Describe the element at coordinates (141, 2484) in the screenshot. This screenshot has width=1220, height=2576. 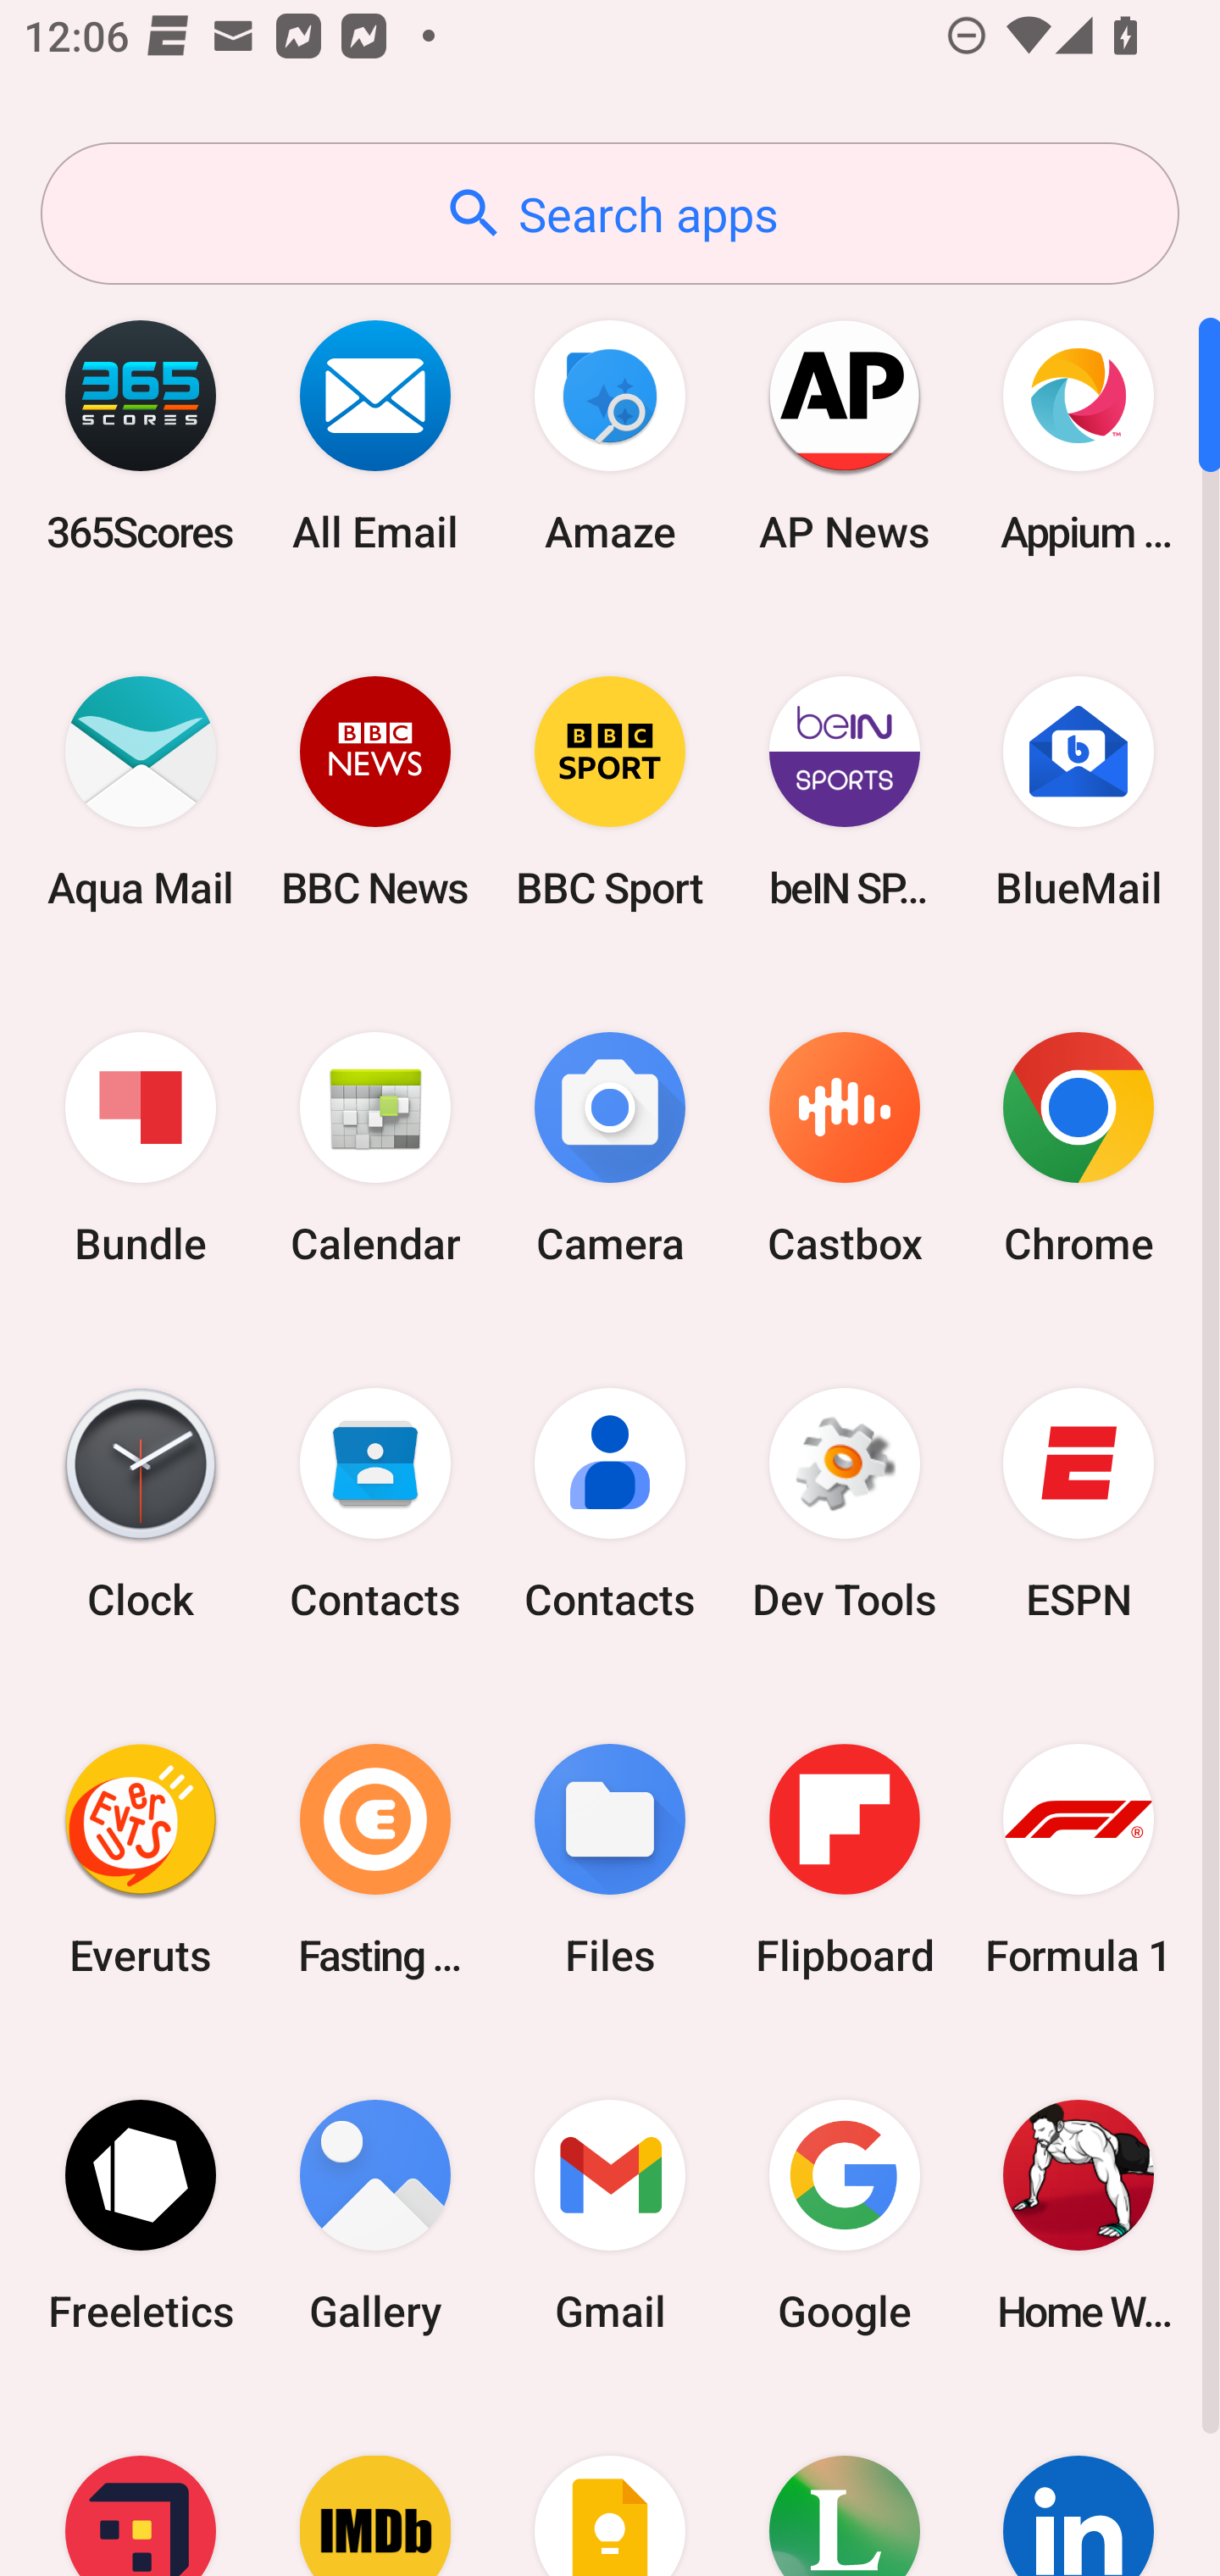
I see `Hotels.com` at that location.